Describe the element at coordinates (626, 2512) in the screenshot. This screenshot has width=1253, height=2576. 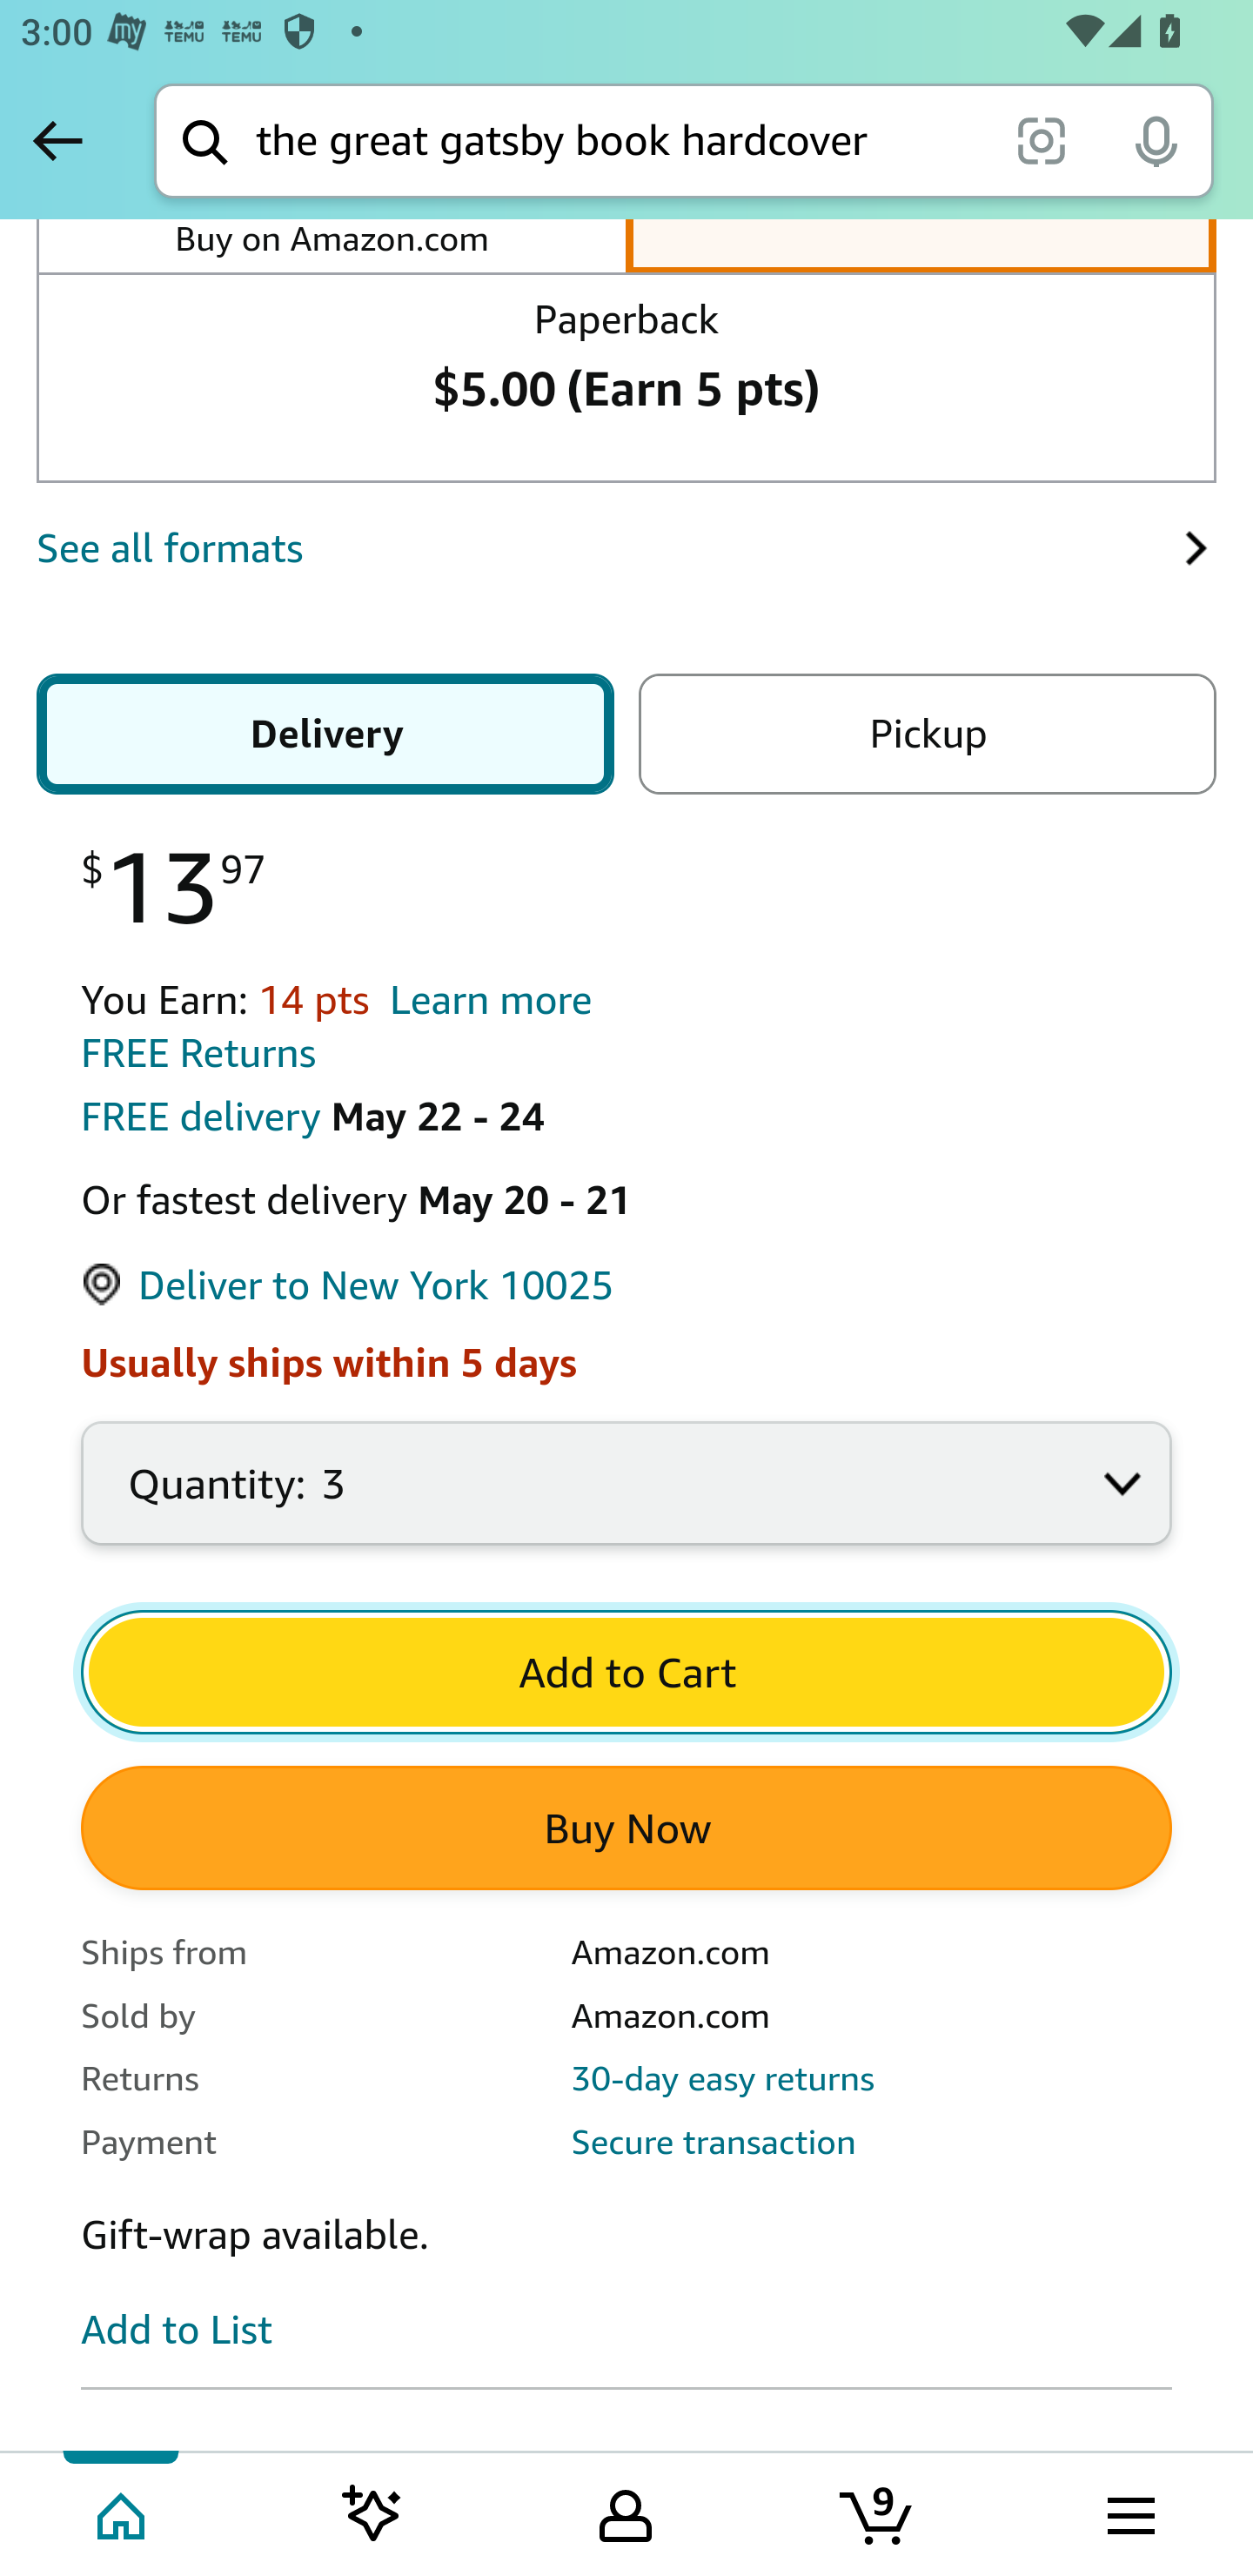
I see `Your Amazon.com Tab 3 of 5` at that location.